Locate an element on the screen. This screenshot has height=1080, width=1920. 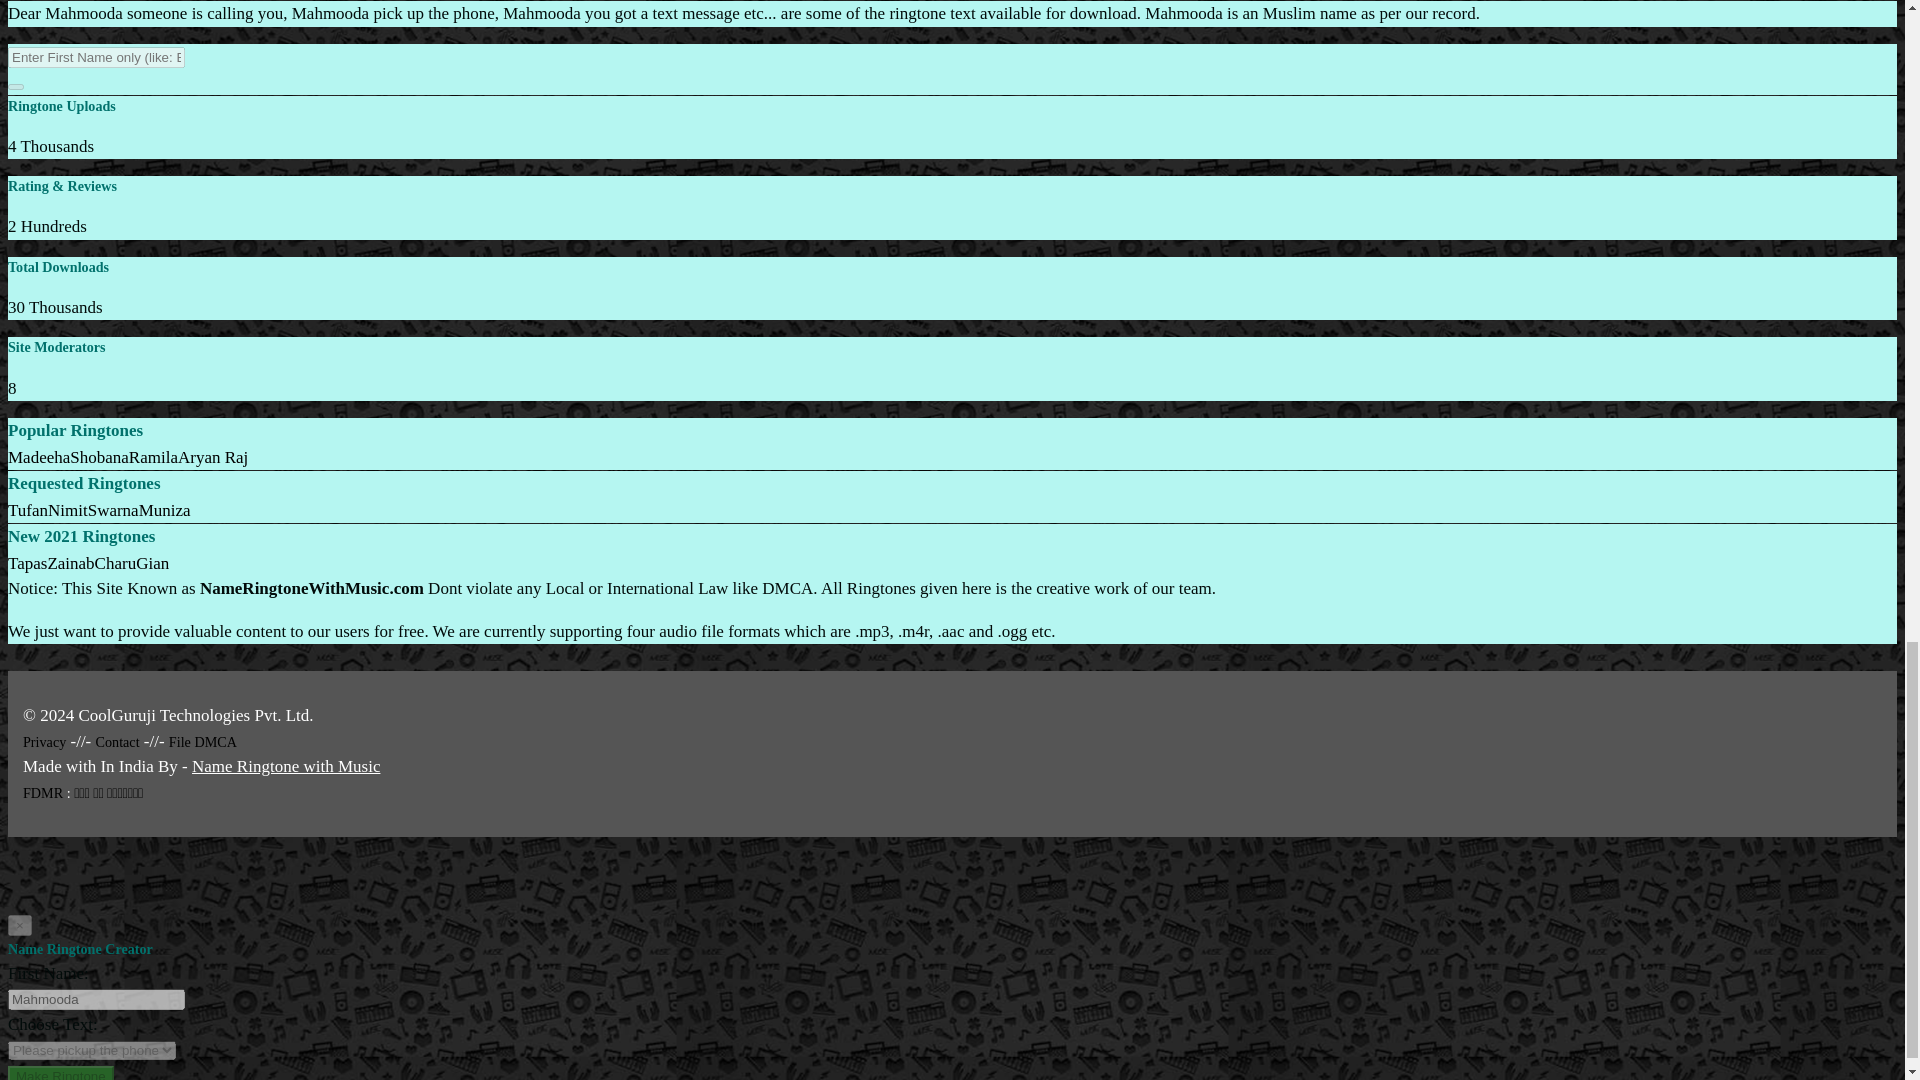
tufan name ringtone with music is located at coordinates (28, 510).